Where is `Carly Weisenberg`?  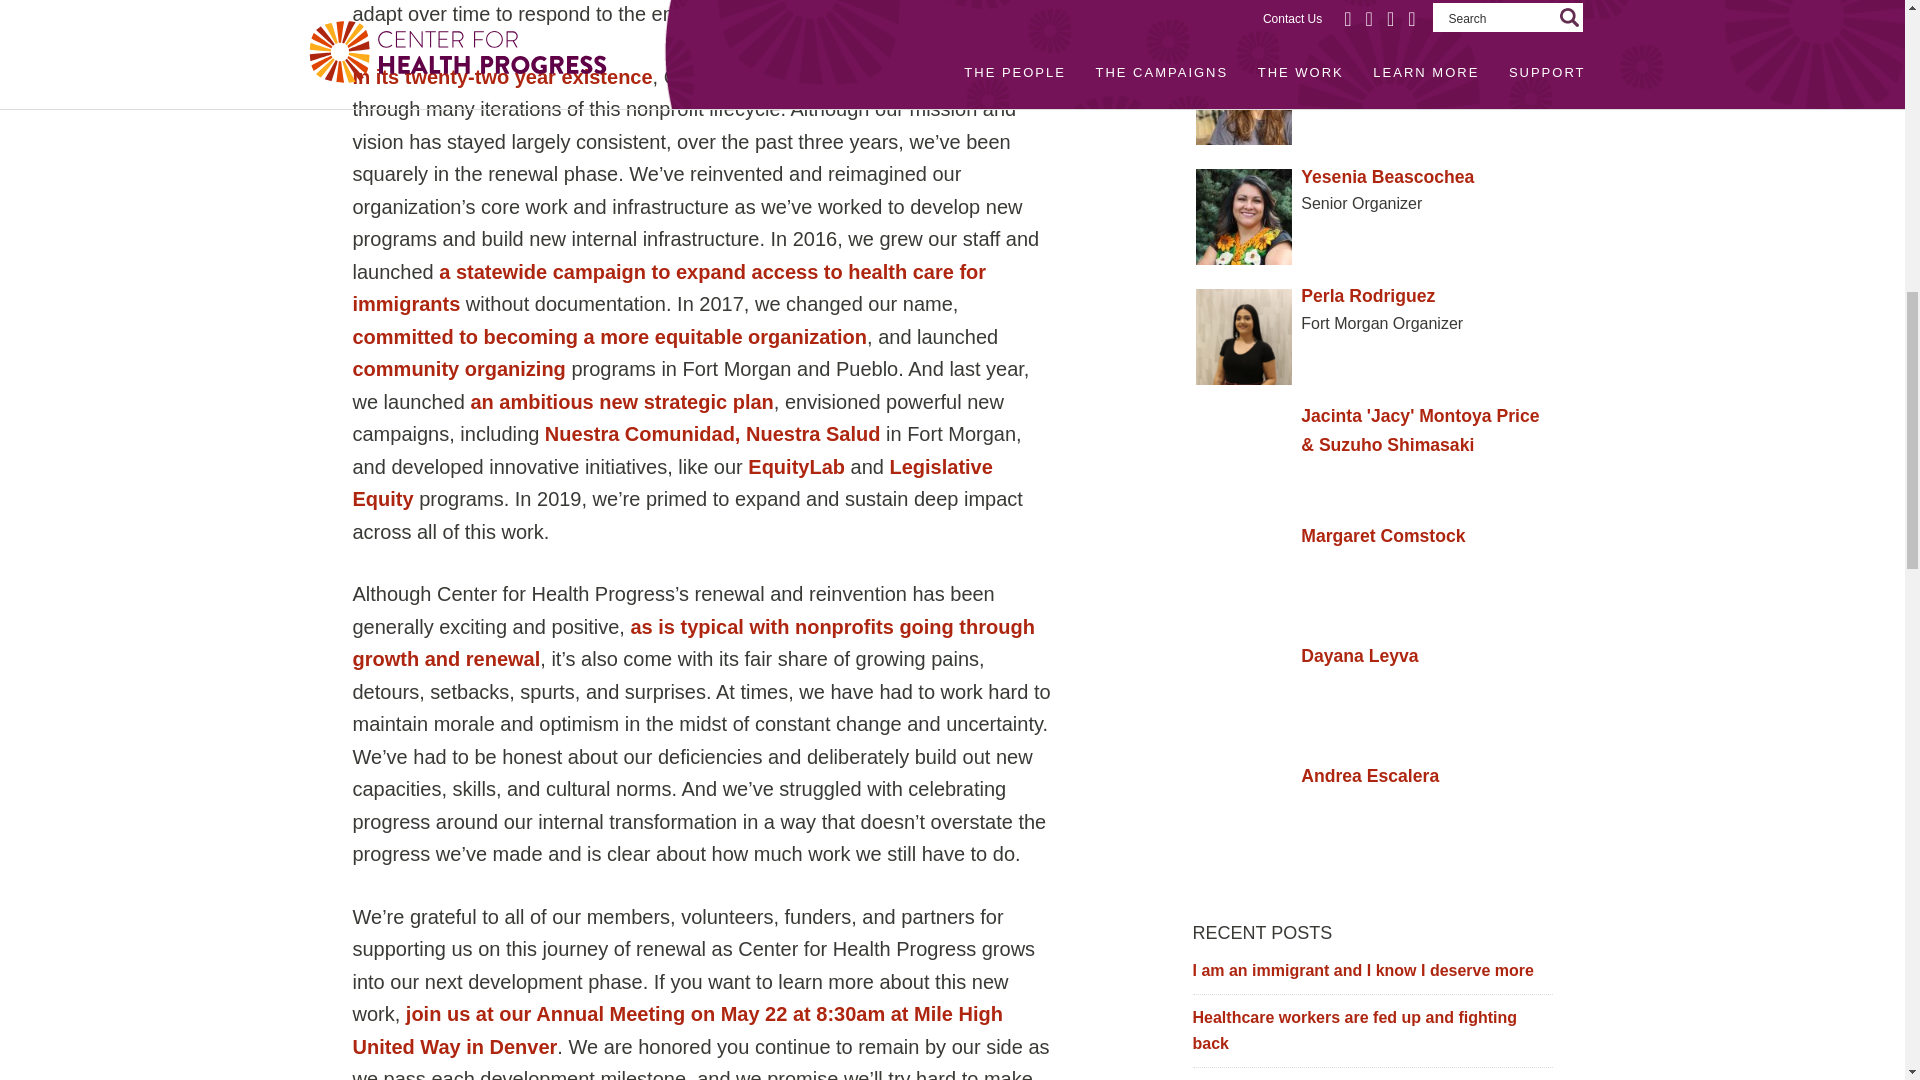
Carly Weisenberg is located at coordinates (1372, 58).